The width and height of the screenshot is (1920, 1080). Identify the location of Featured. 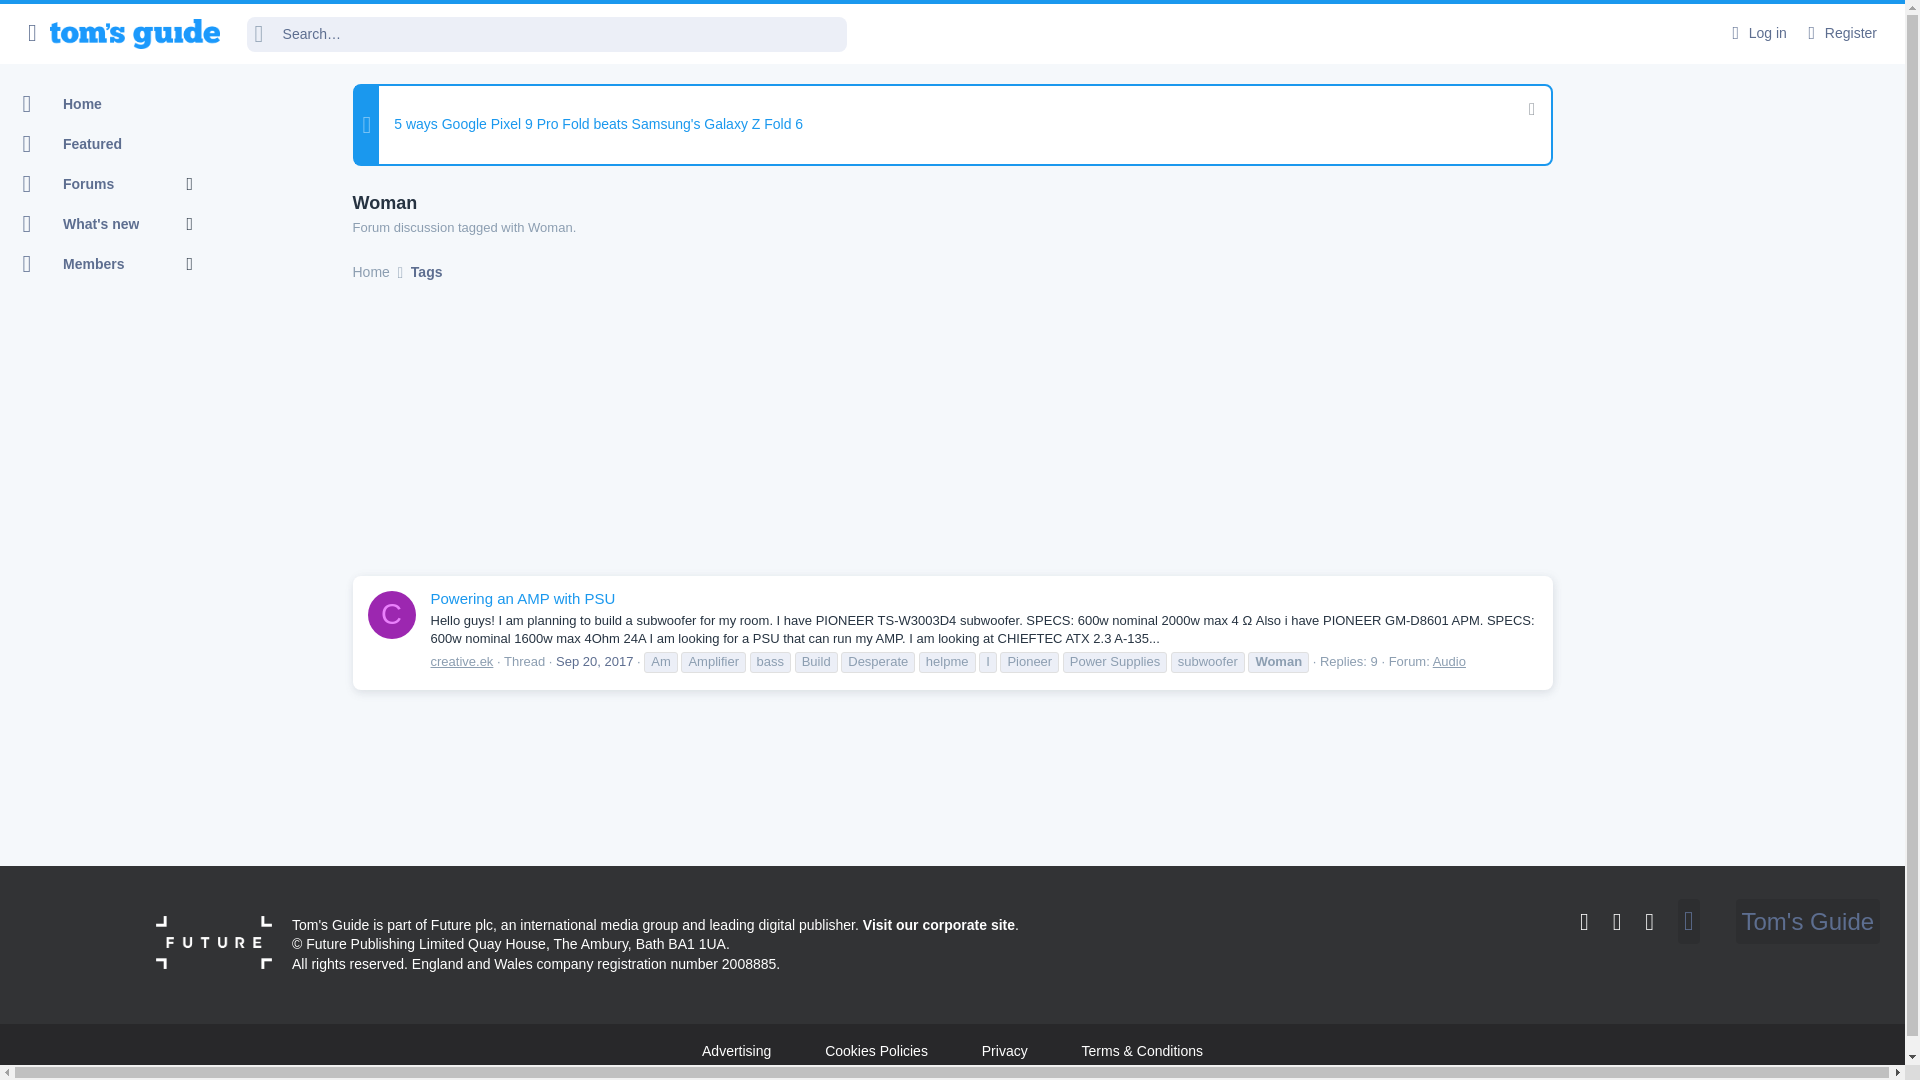
(120, 188).